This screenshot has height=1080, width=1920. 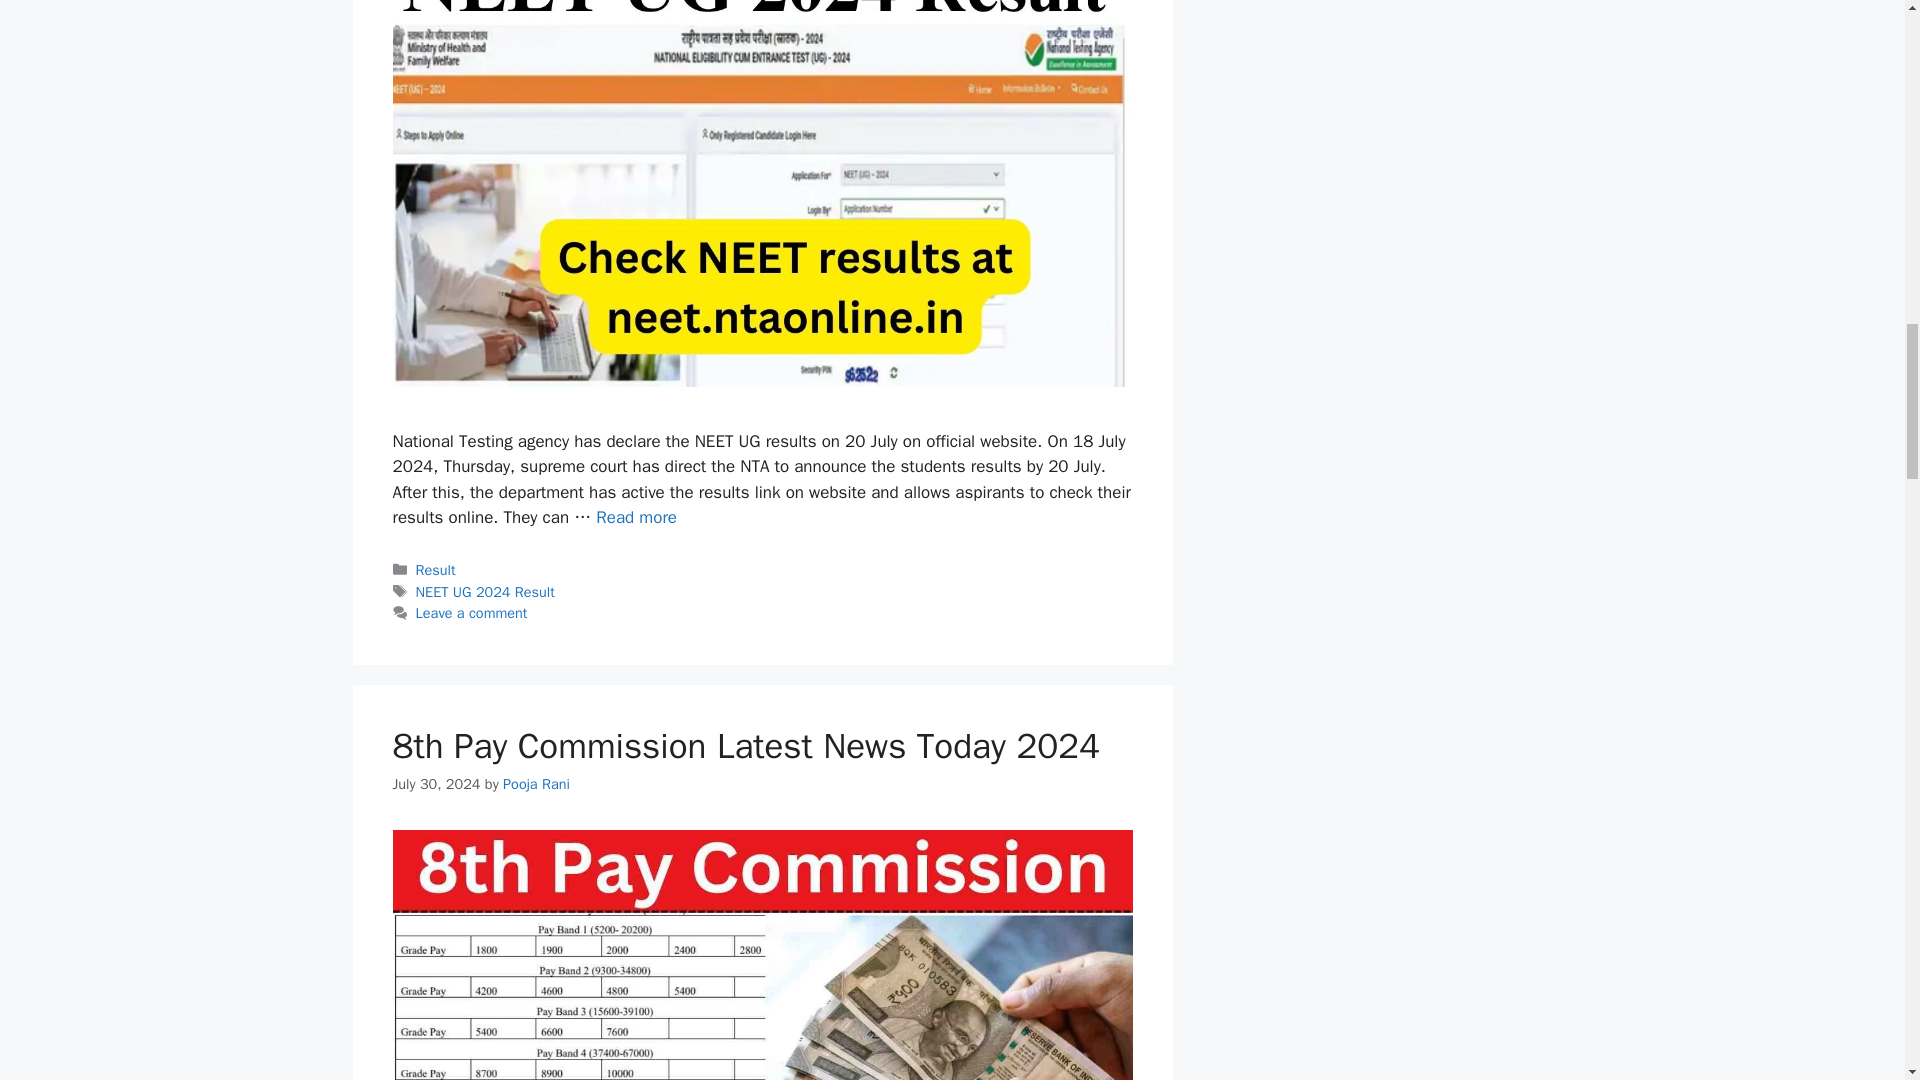 I want to click on Leave a comment, so click(x=472, y=612).